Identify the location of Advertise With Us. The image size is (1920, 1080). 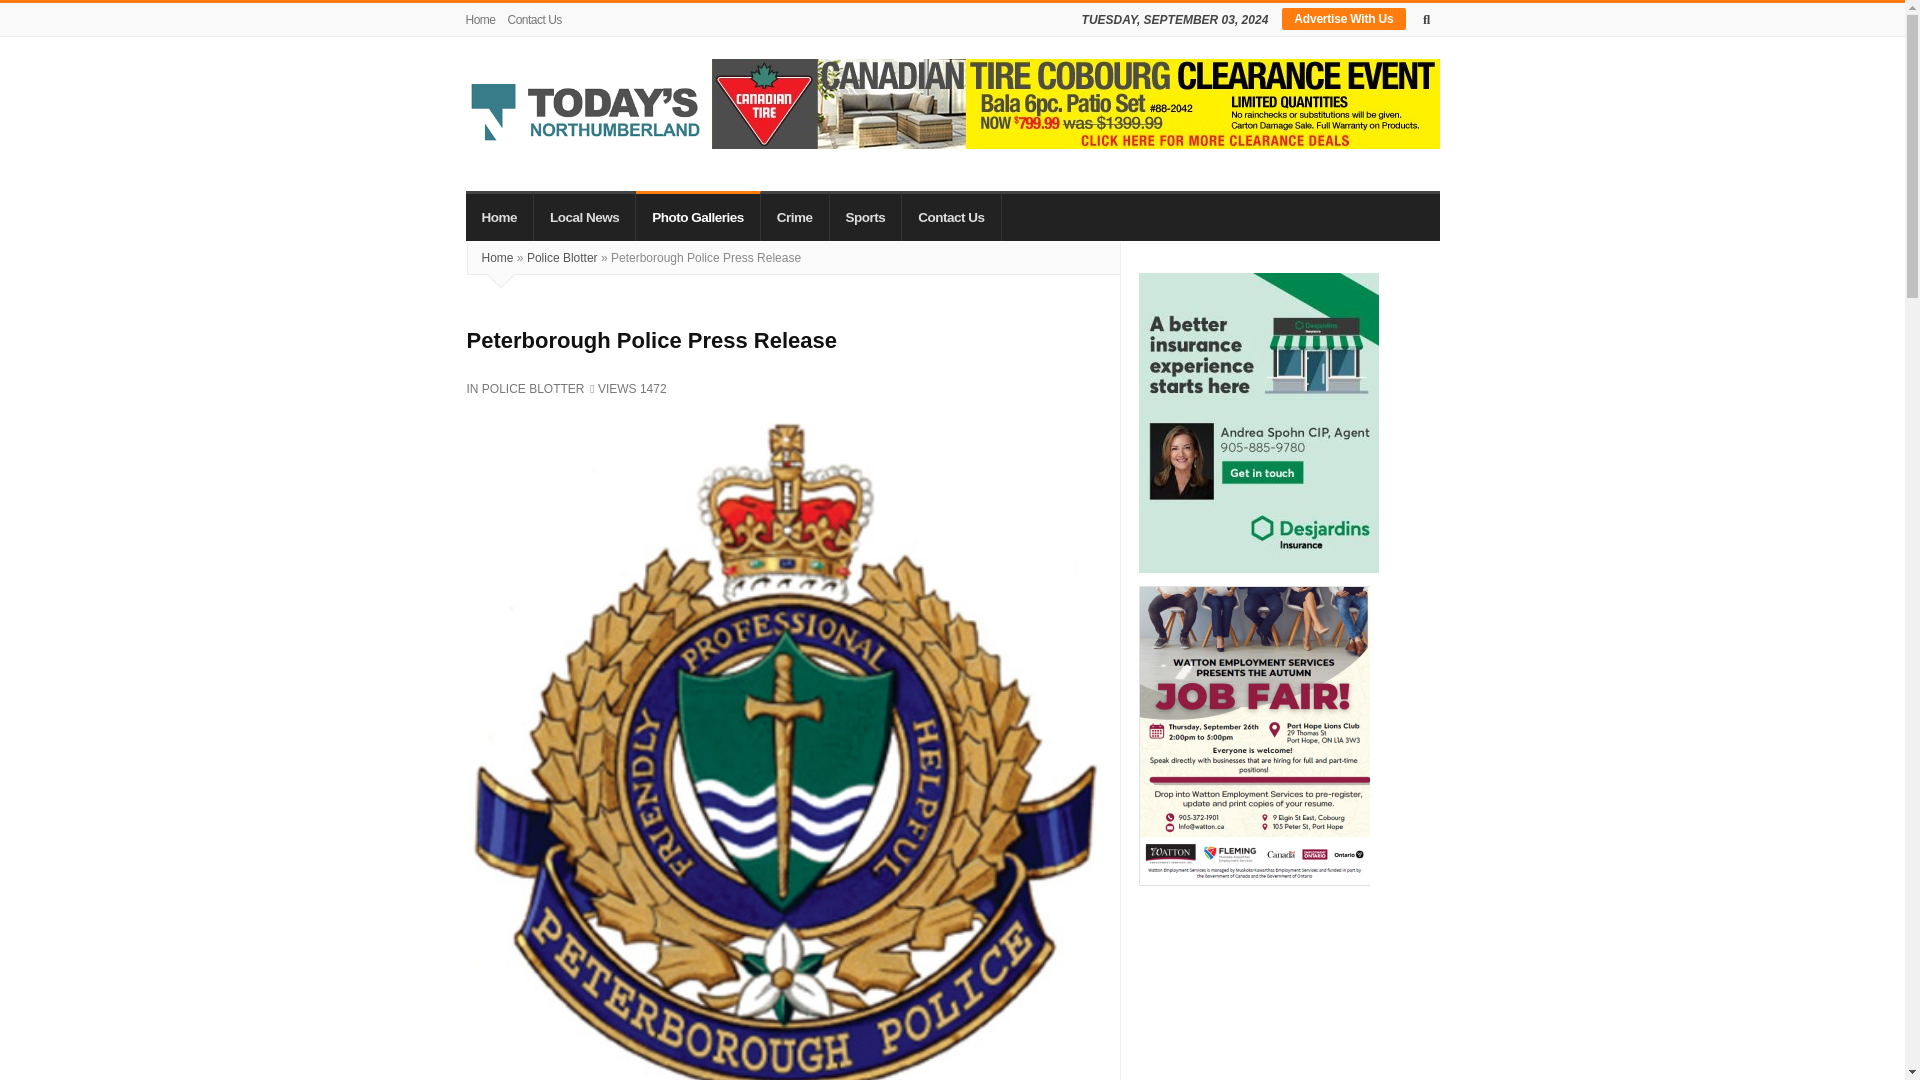
(1344, 18).